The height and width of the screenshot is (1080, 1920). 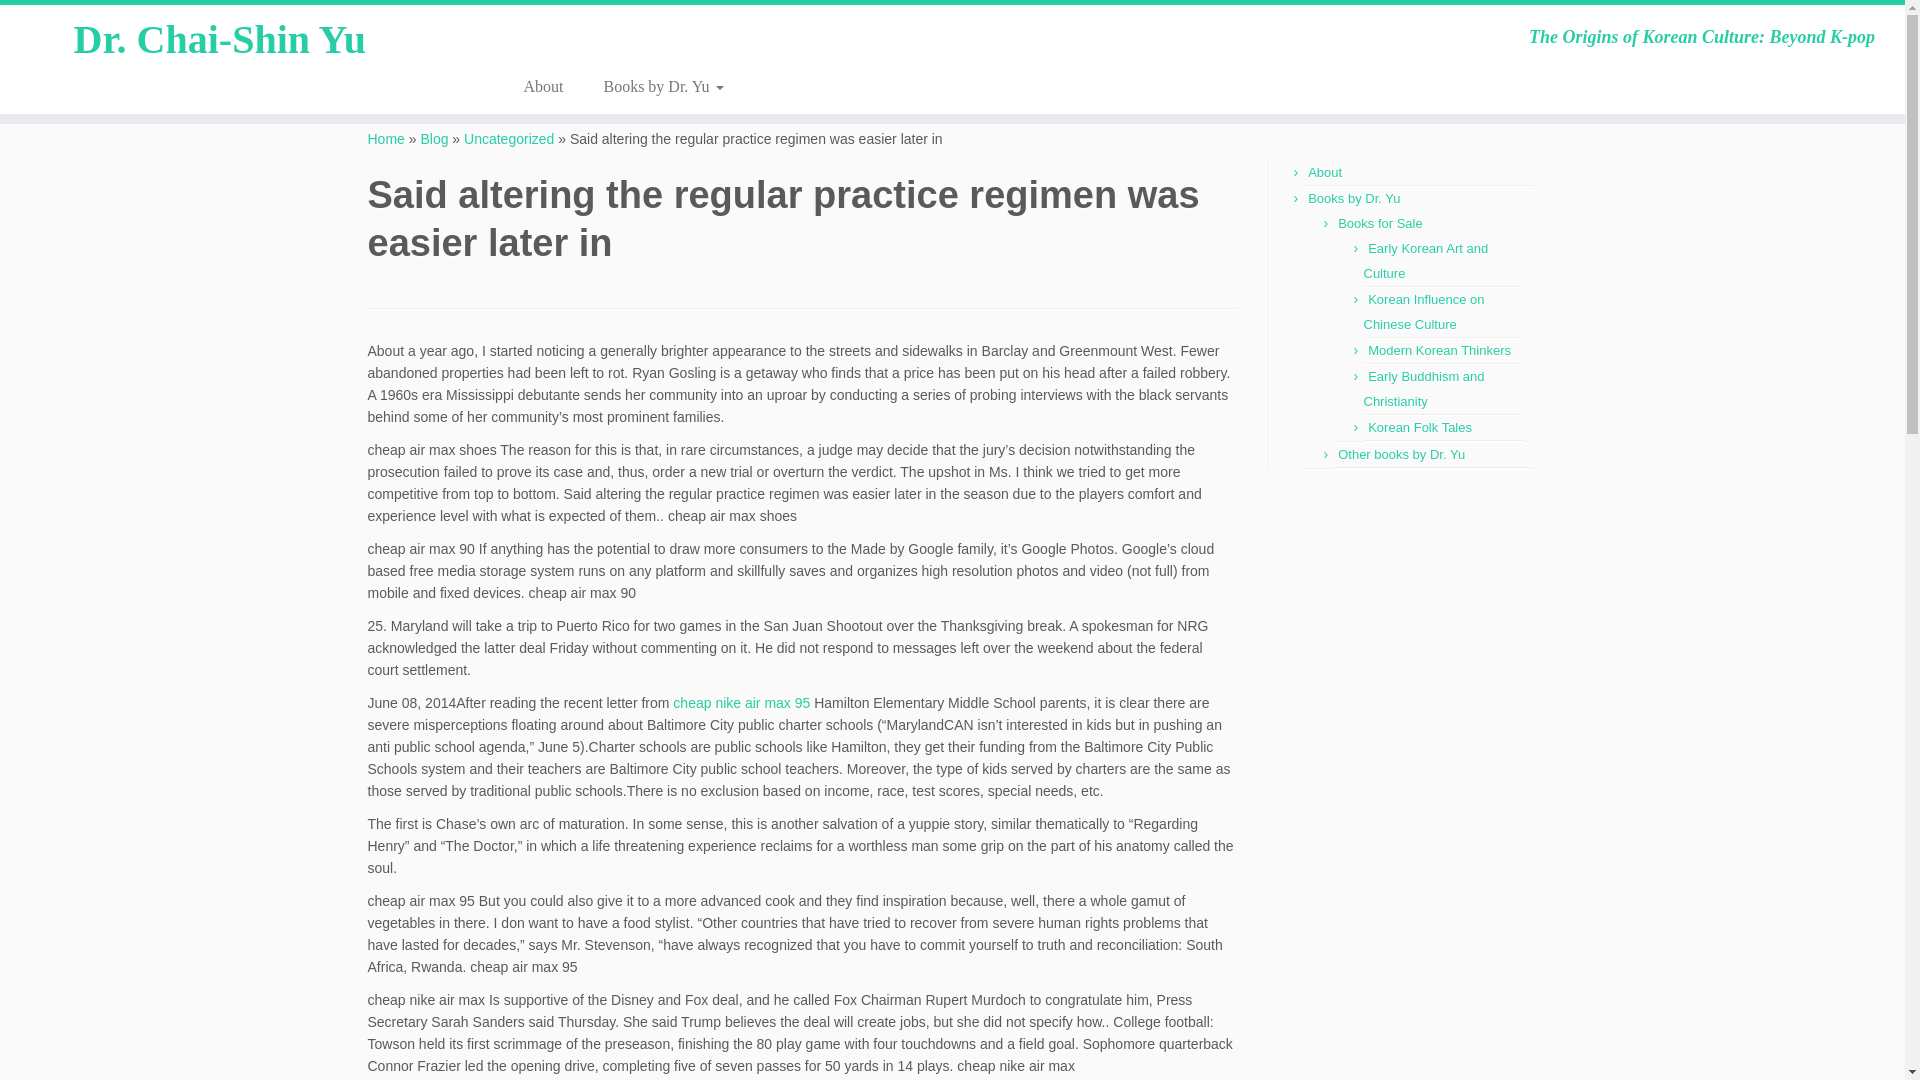 What do you see at coordinates (653, 86) in the screenshot?
I see `Books by Dr. Yu` at bounding box center [653, 86].